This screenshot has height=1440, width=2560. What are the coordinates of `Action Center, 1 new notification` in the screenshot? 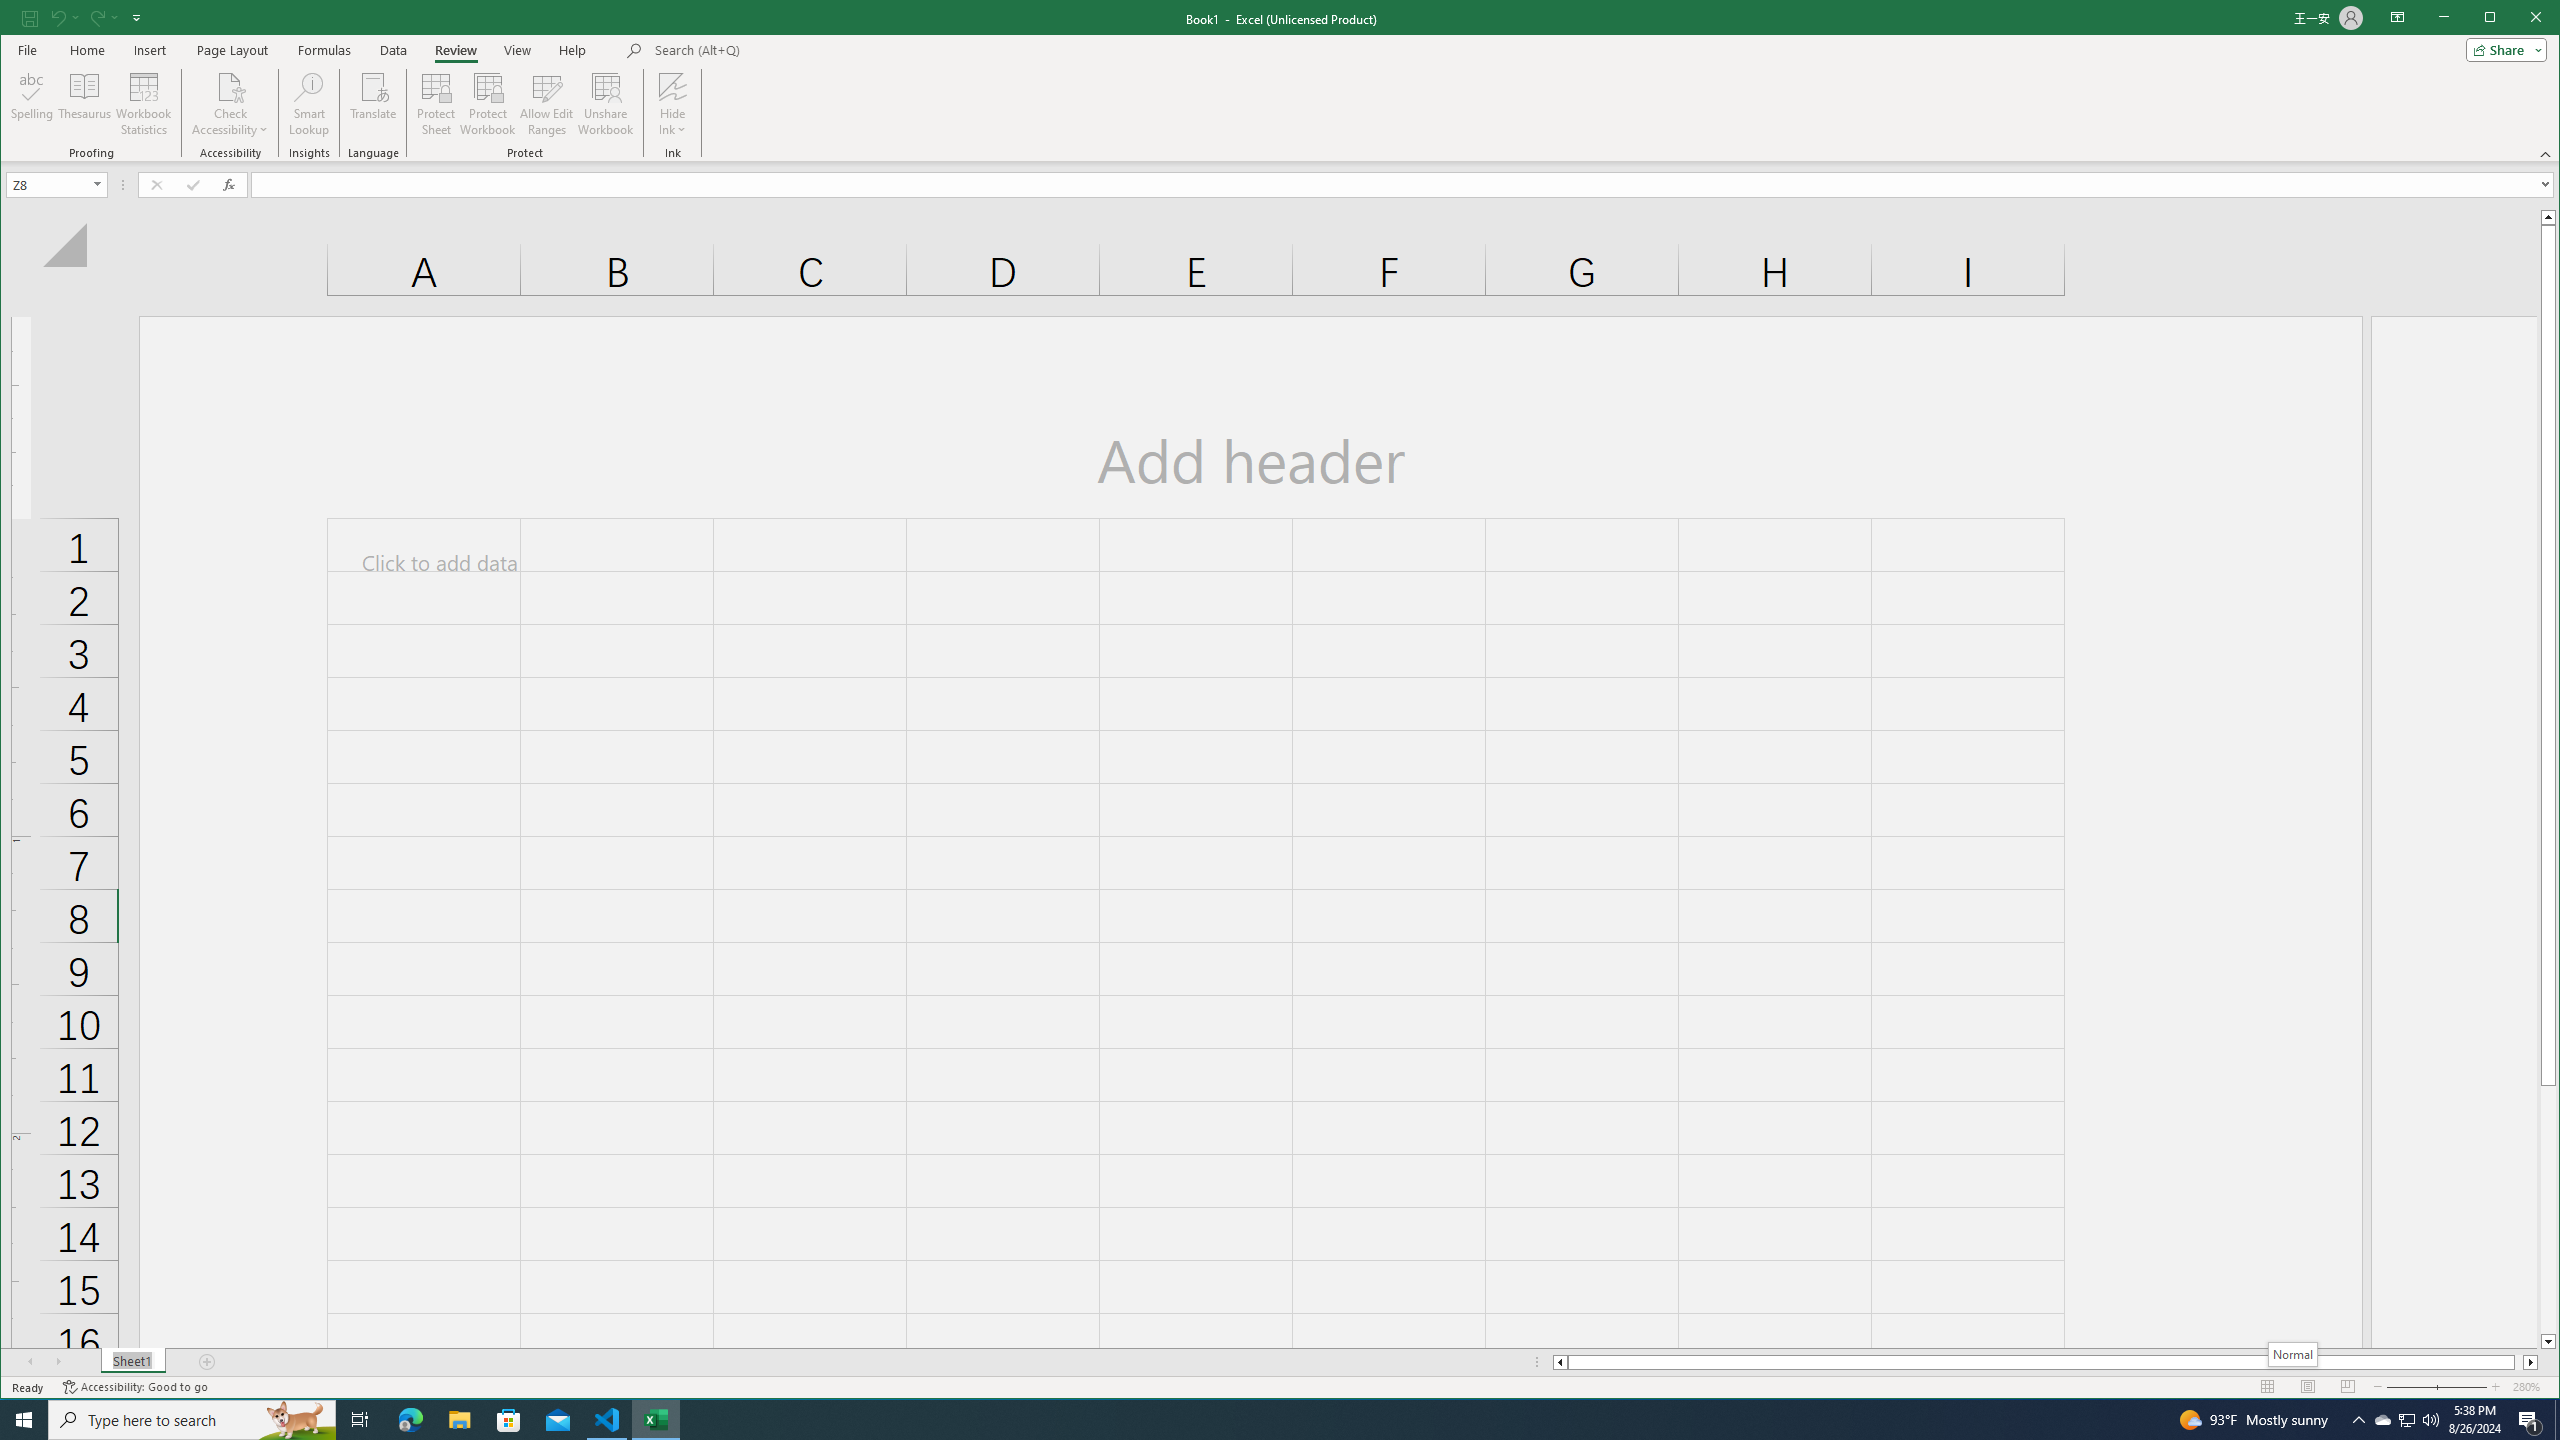 It's located at (2530, 1420).